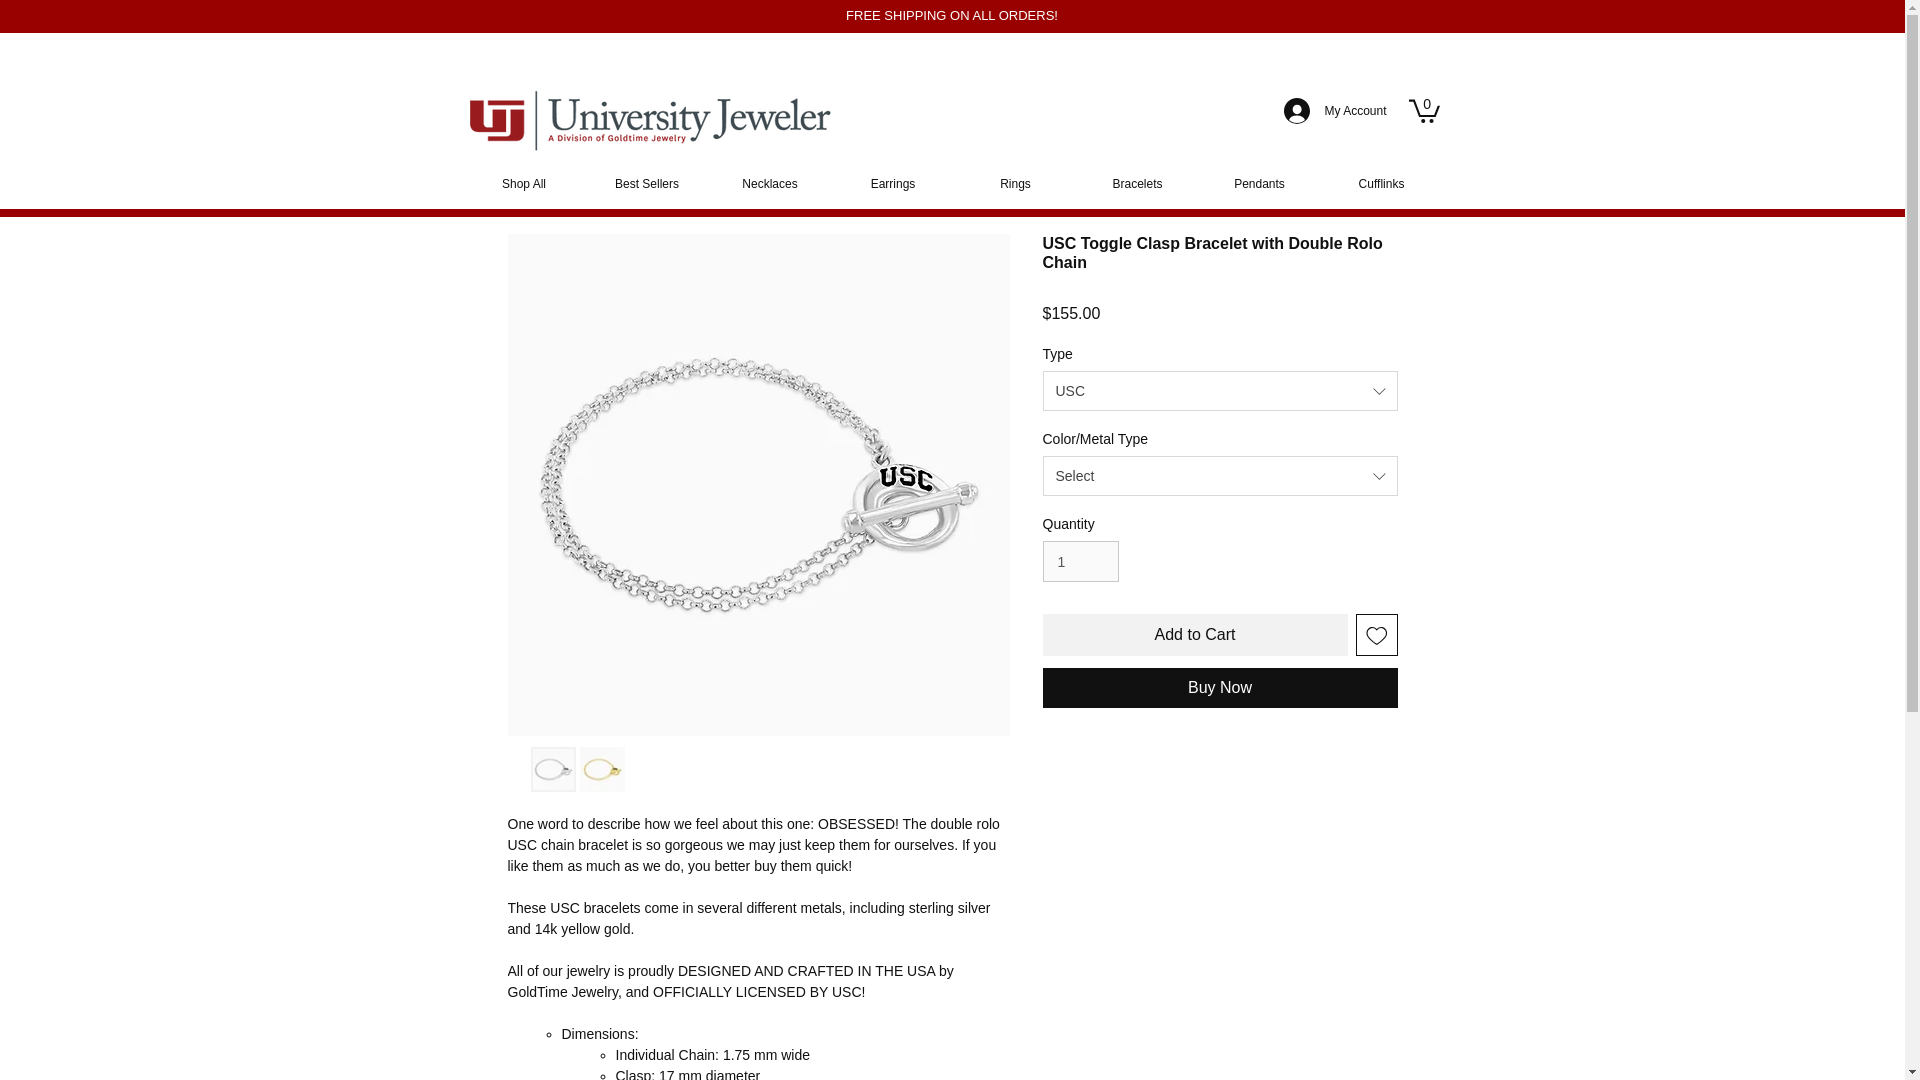 The image size is (1920, 1080). Describe the element at coordinates (524, 184) in the screenshot. I see `Shop All` at that location.